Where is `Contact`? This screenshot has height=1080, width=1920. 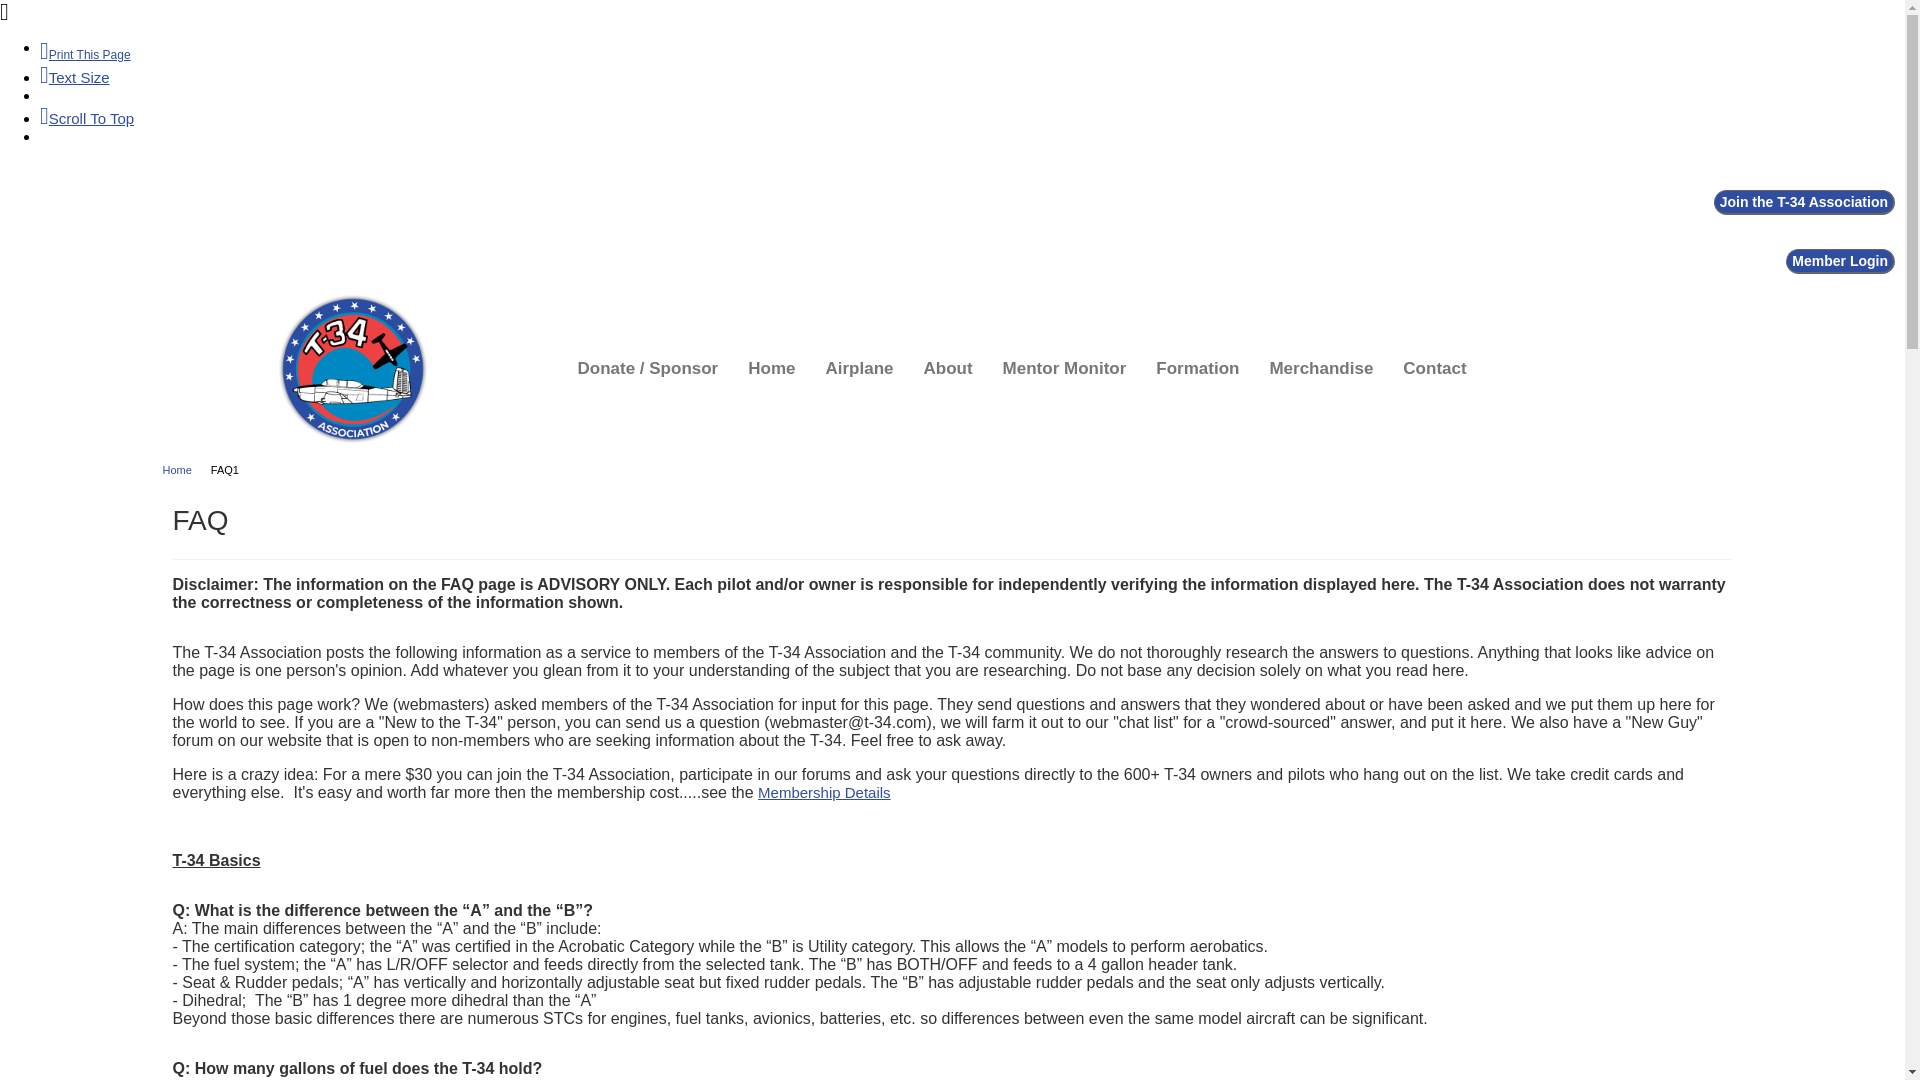 Contact is located at coordinates (1434, 368).